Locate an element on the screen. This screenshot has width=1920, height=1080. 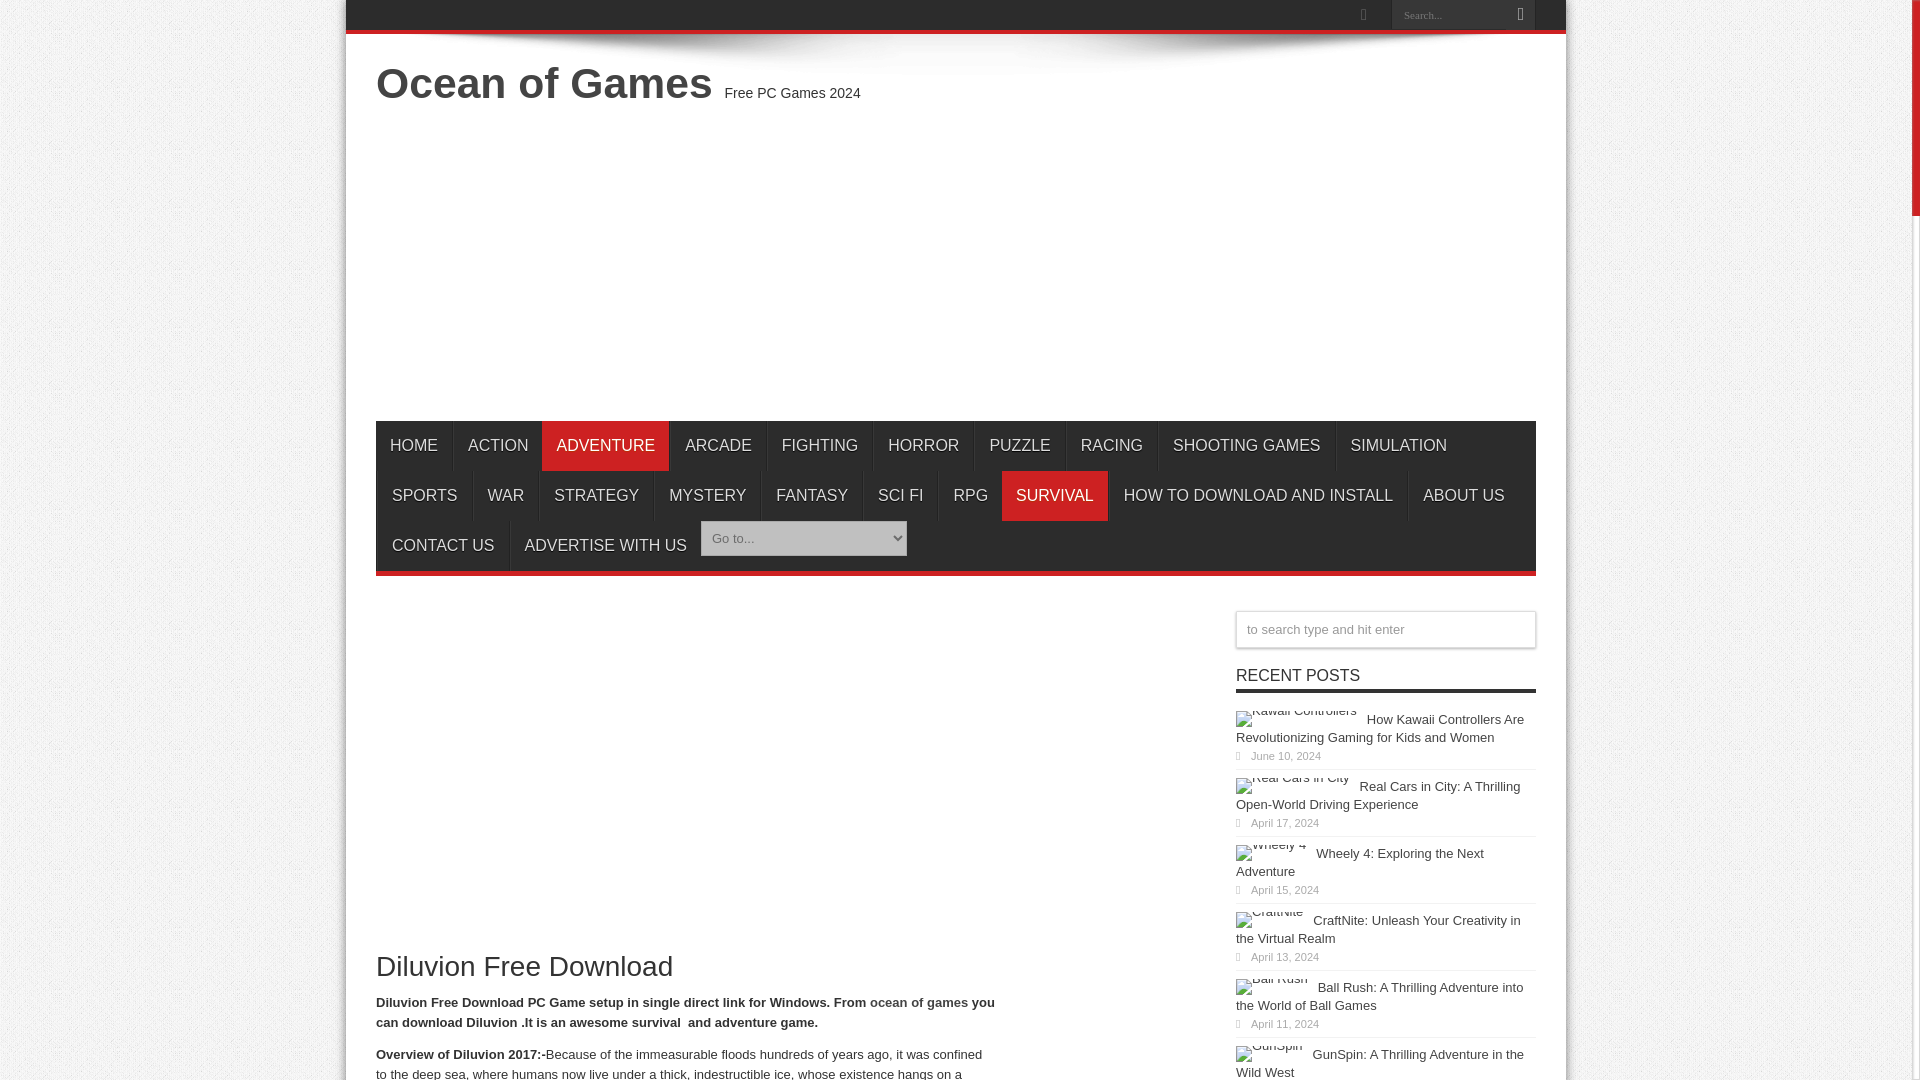
PUZZLE is located at coordinates (1018, 446).